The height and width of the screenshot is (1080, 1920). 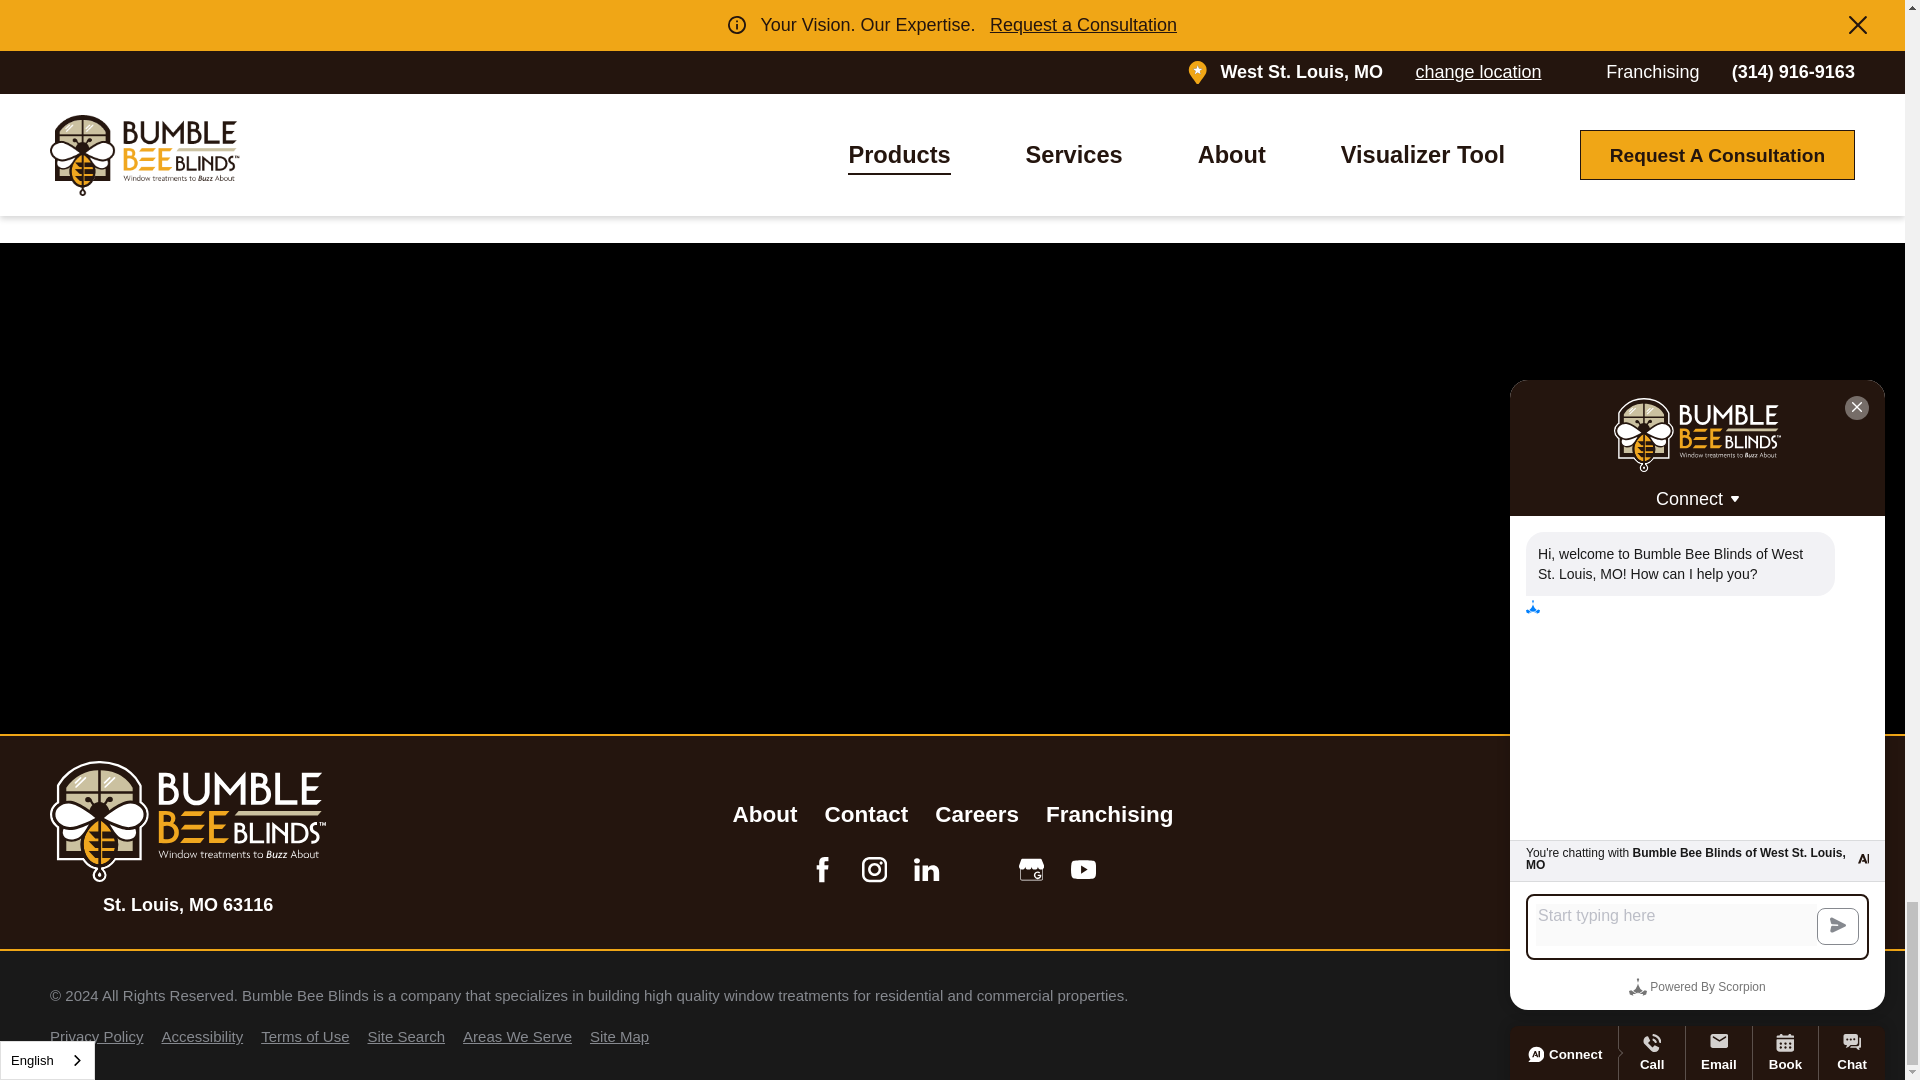 I want to click on Google Business Profile, so click(x=1032, y=870).